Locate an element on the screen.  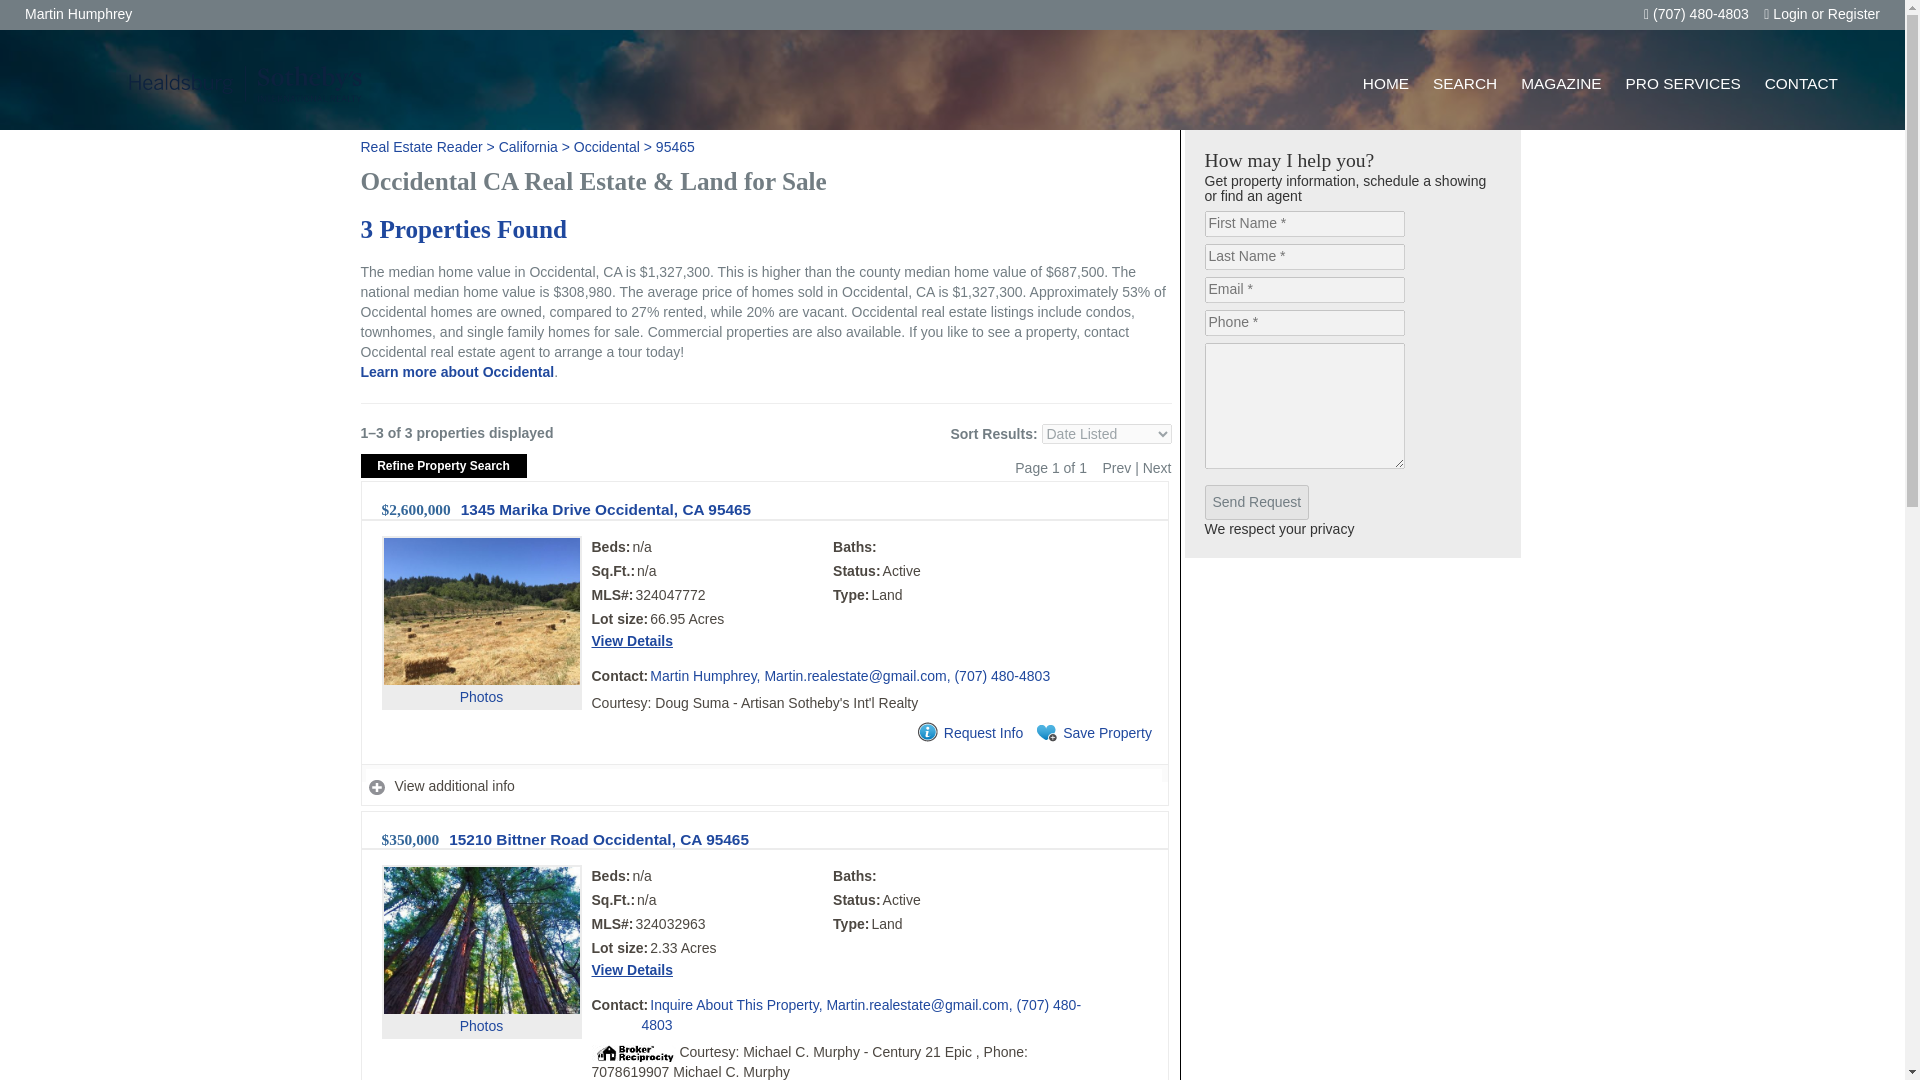
Save Property is located at coordinates (1092, 734).